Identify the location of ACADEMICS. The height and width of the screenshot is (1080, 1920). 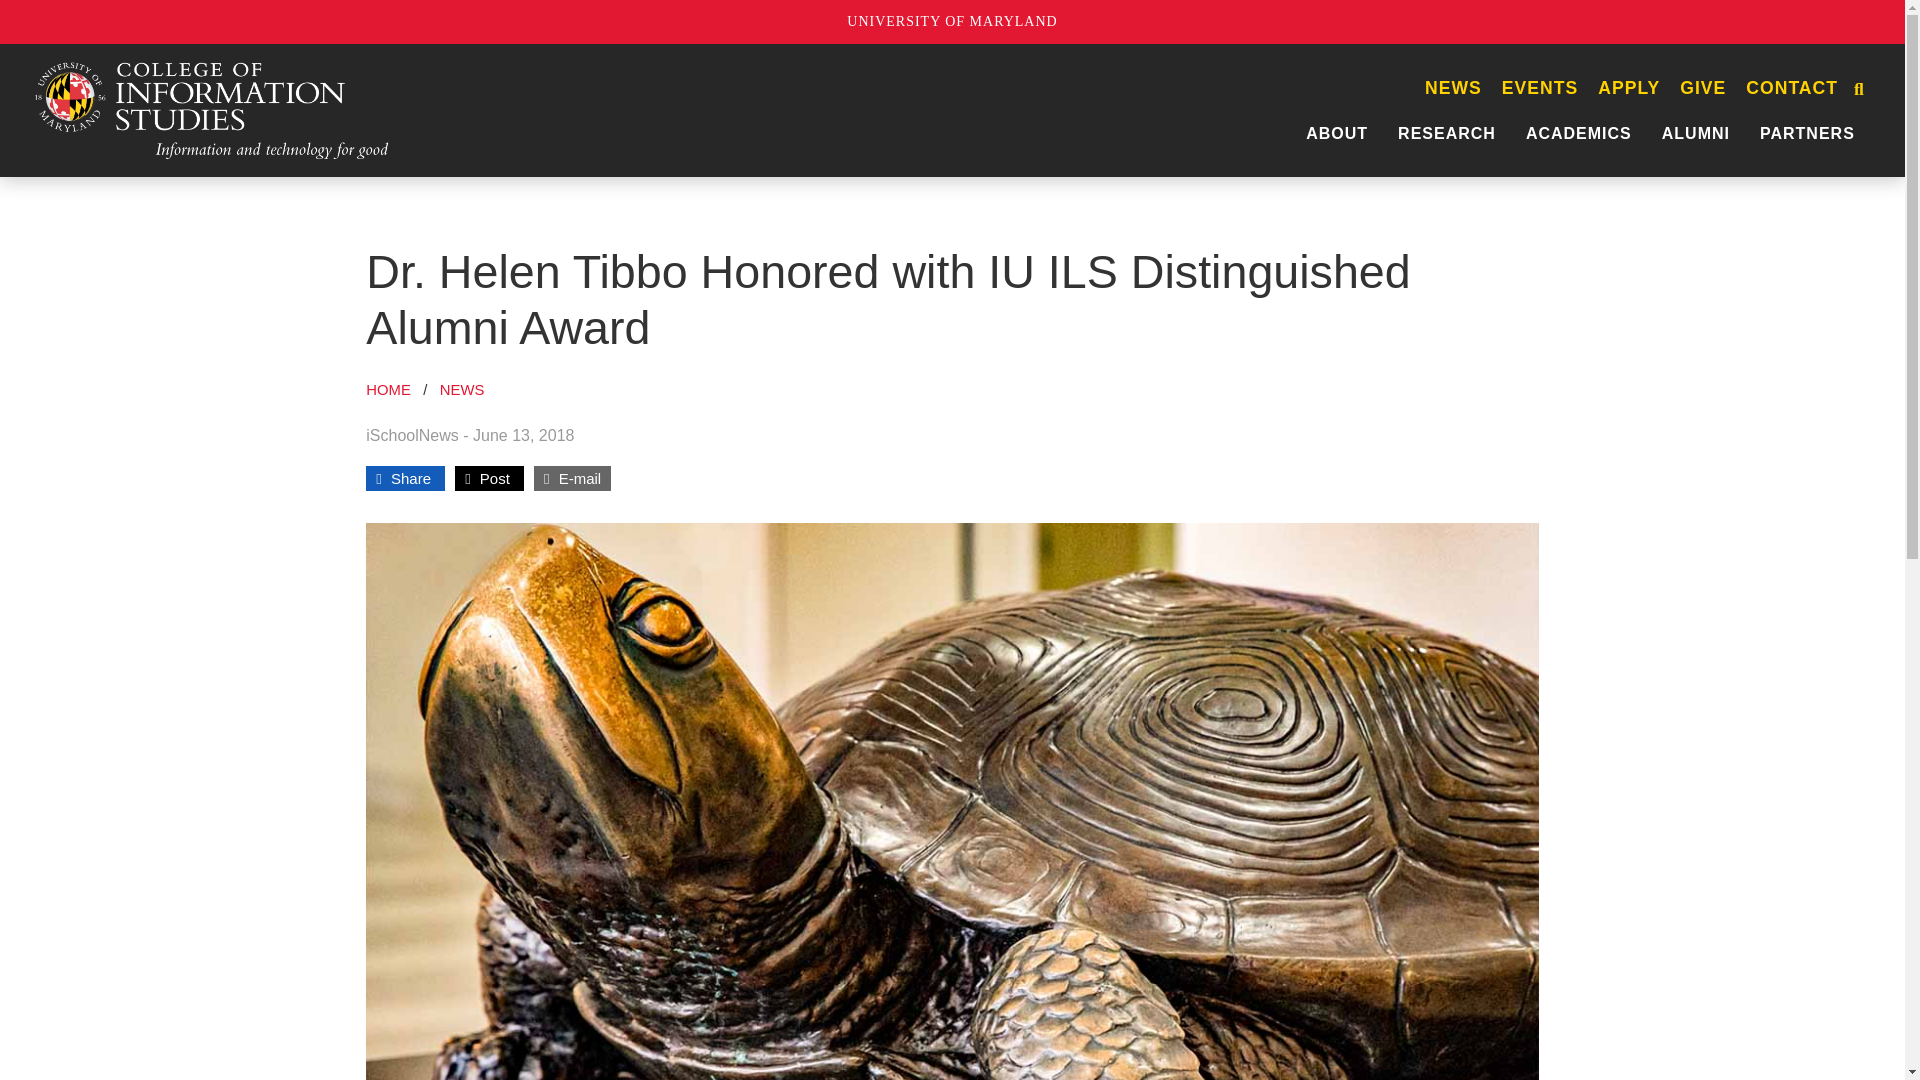
(1579, 133).